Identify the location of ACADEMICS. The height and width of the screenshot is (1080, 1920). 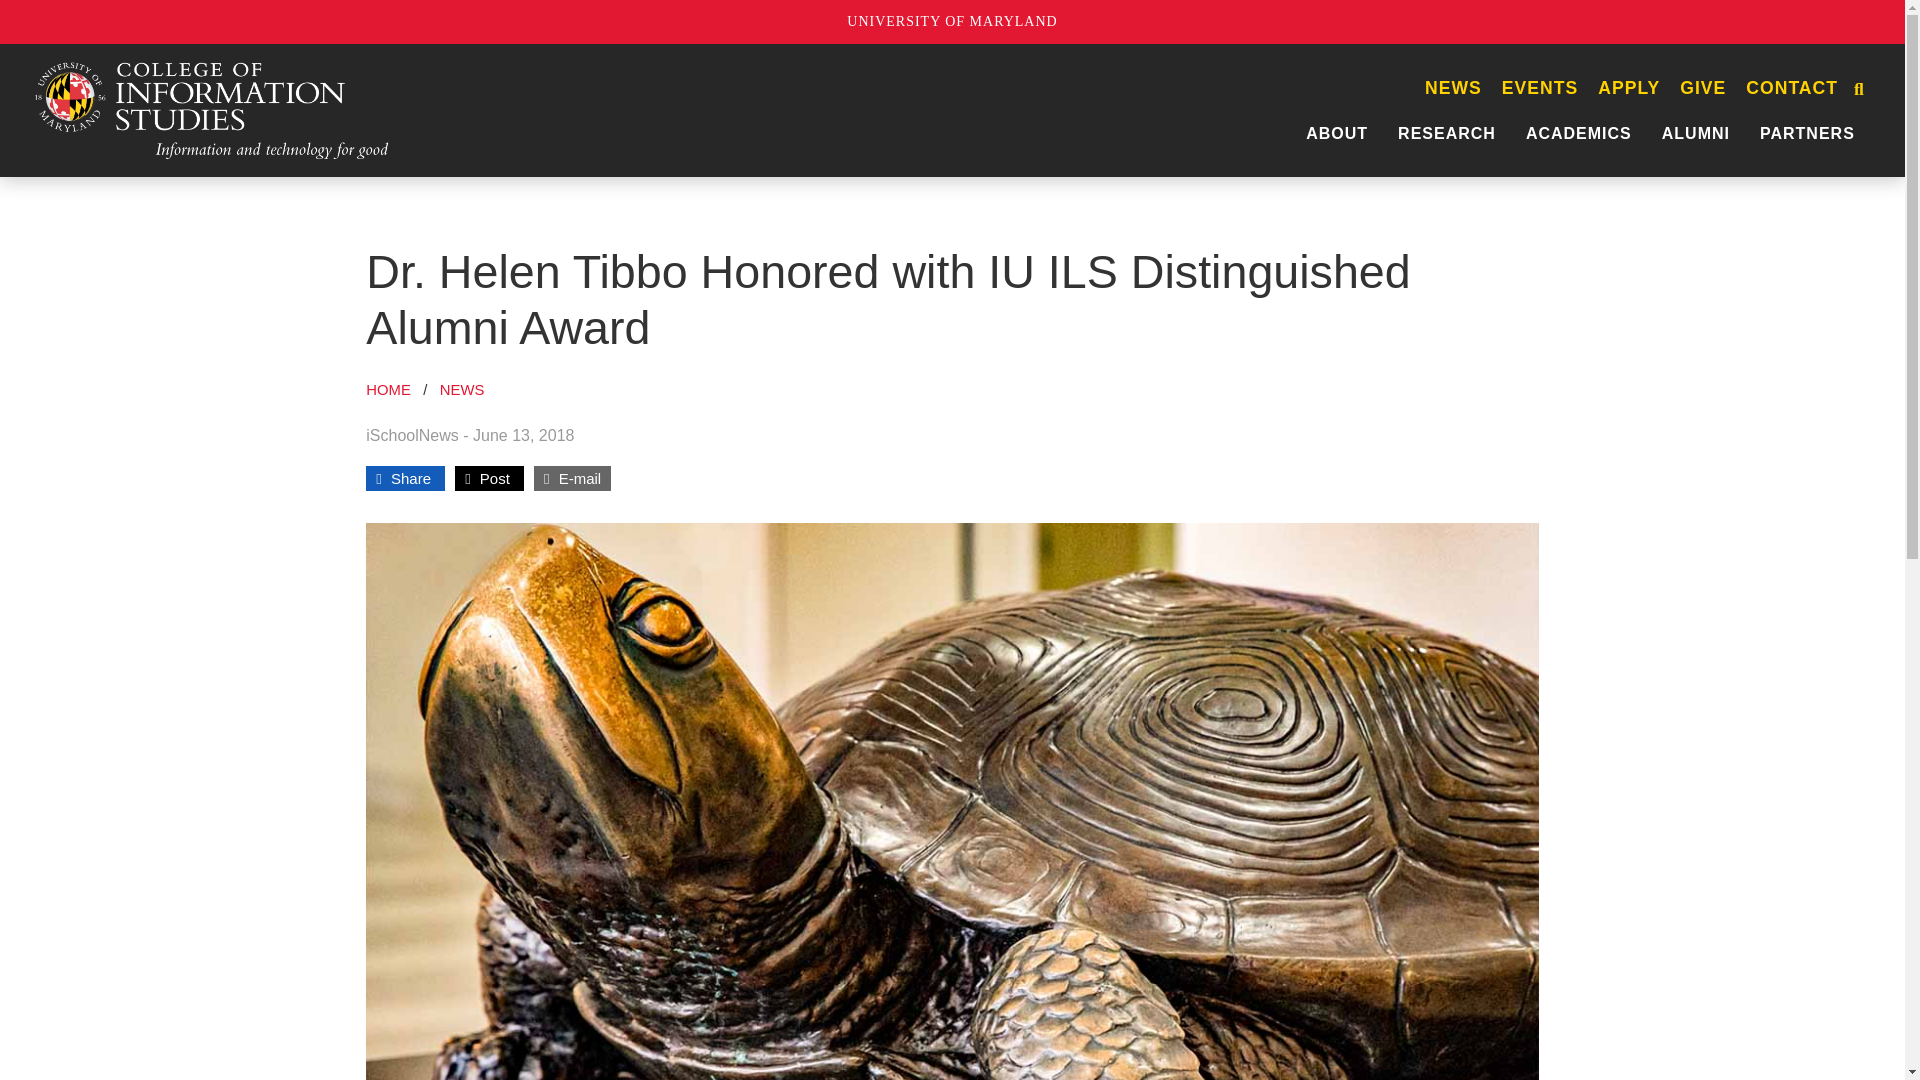
(1579, 133).